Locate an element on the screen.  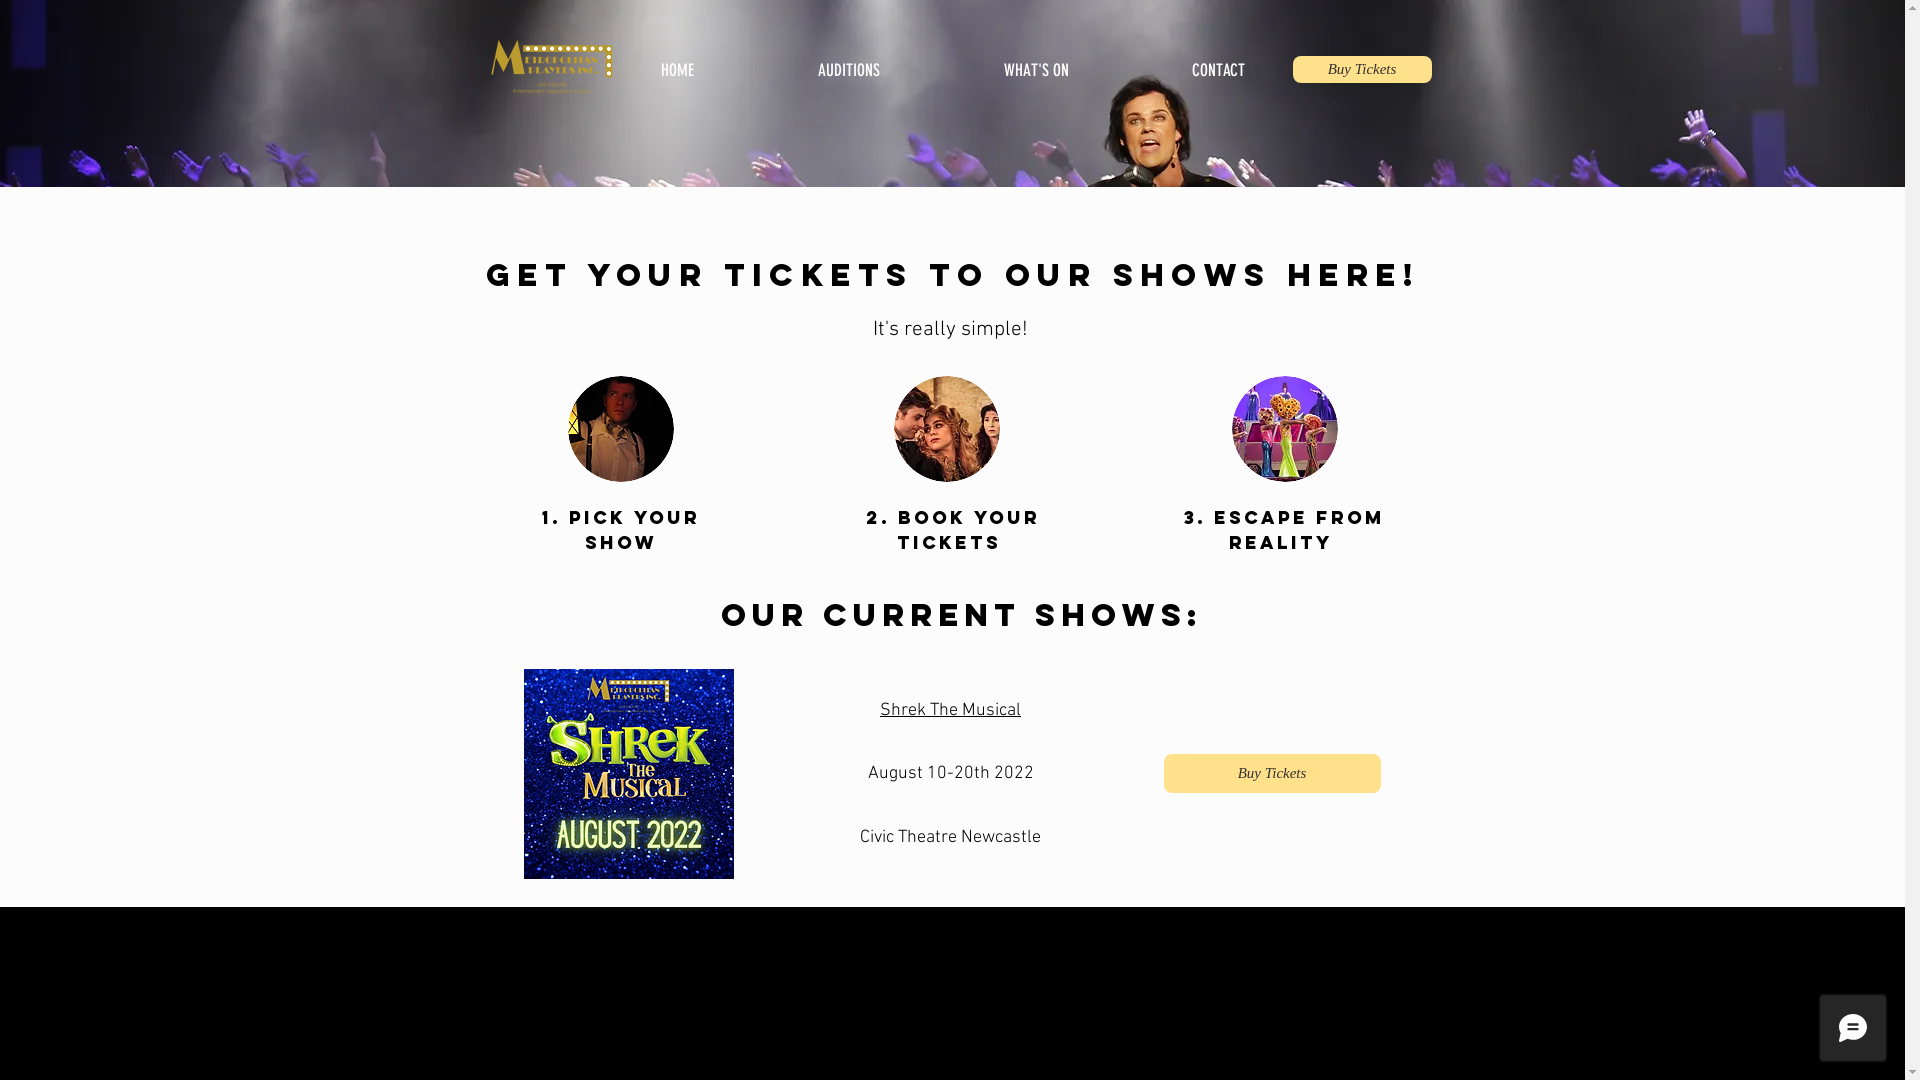
CONTACT is located at coordinates (1218, 61).